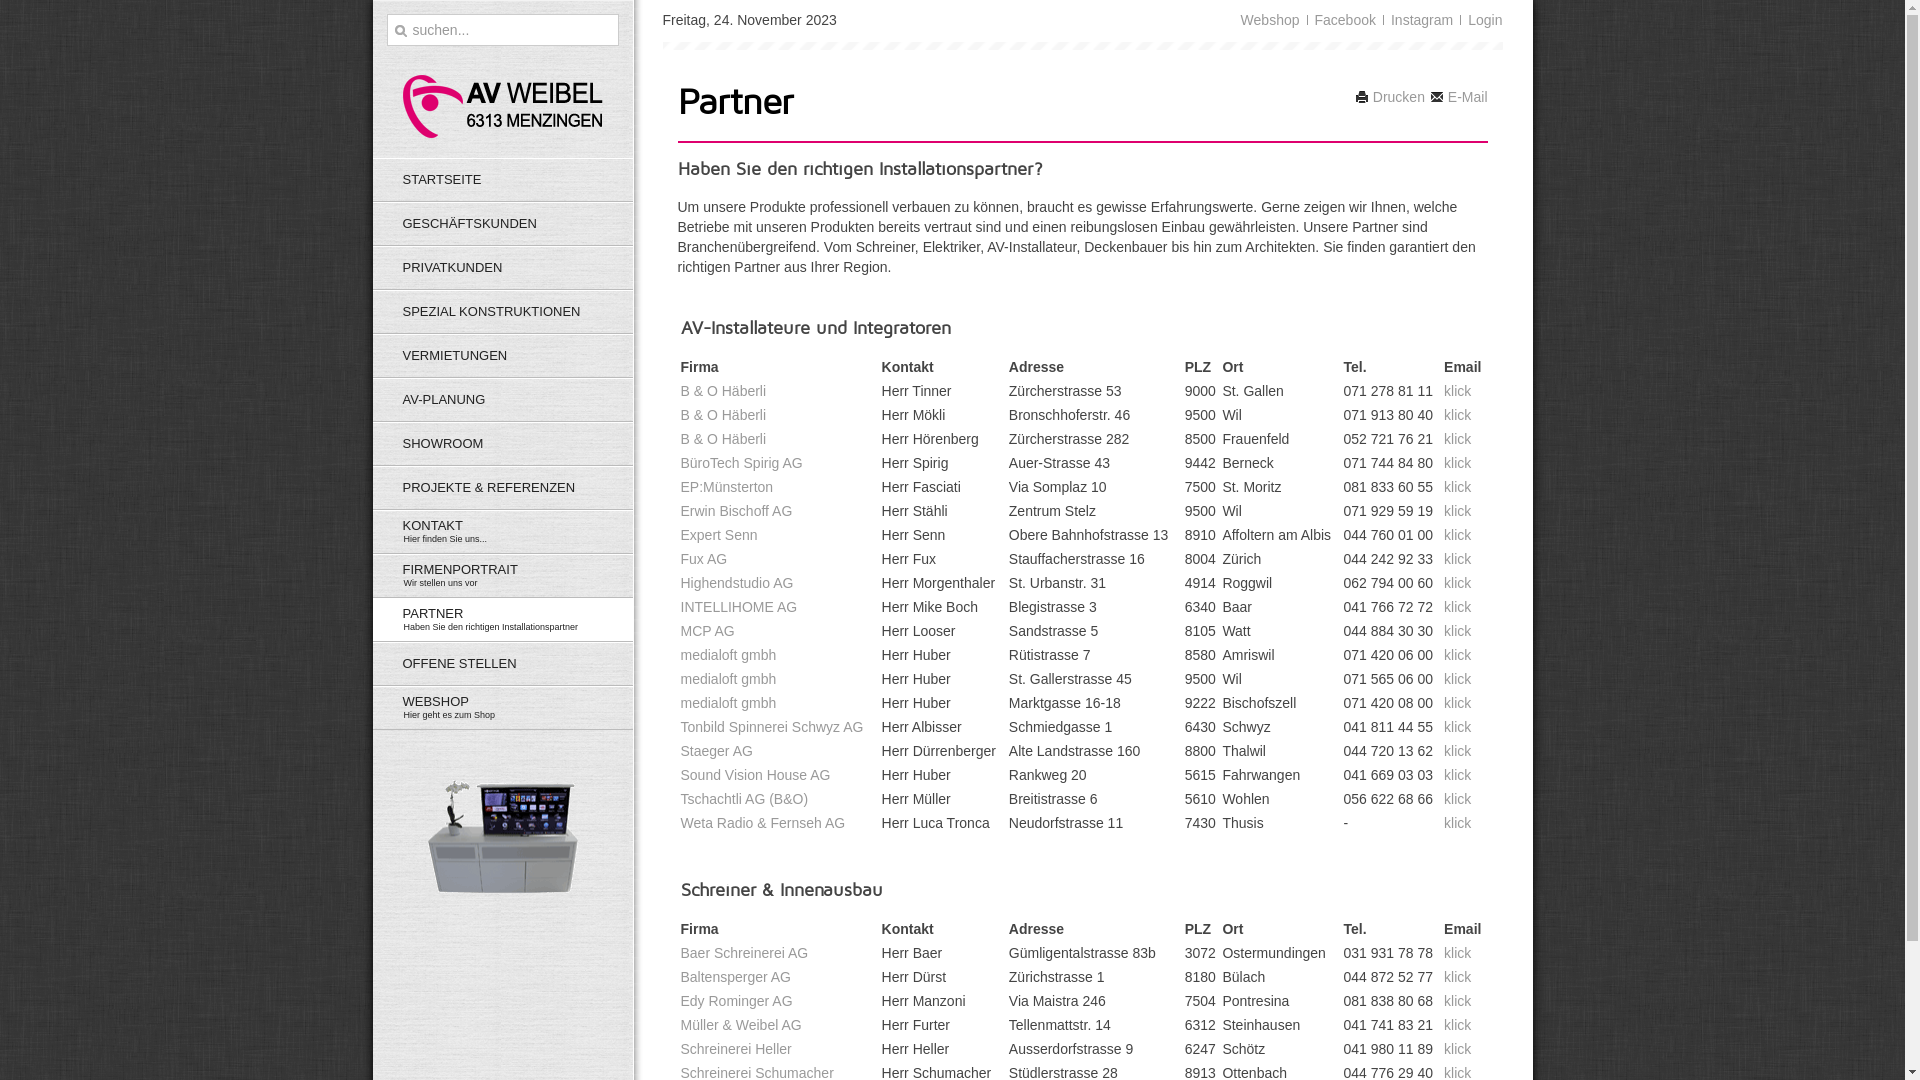  I want to click on E-Mail, so click(1459, 97).